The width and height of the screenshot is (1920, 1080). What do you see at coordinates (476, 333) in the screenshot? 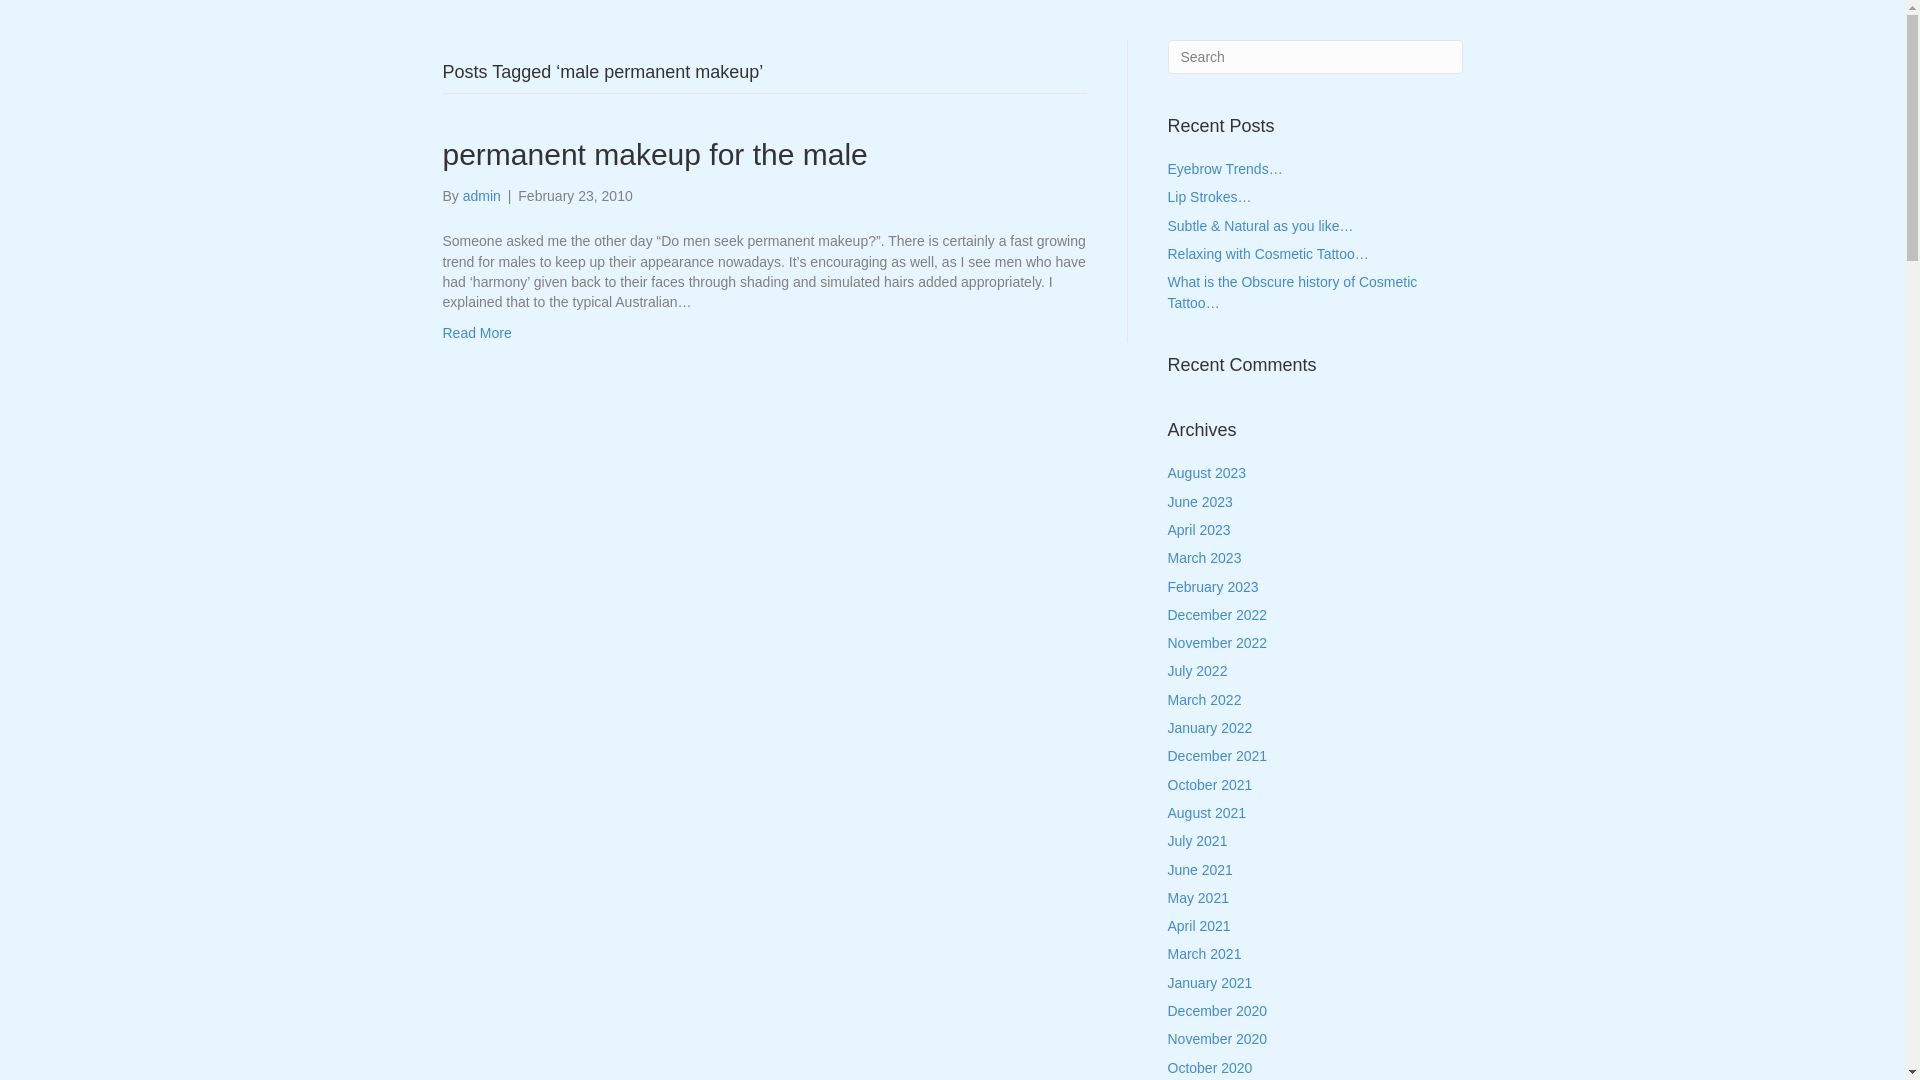
I see `Read More` at bounding box center [476, 333].